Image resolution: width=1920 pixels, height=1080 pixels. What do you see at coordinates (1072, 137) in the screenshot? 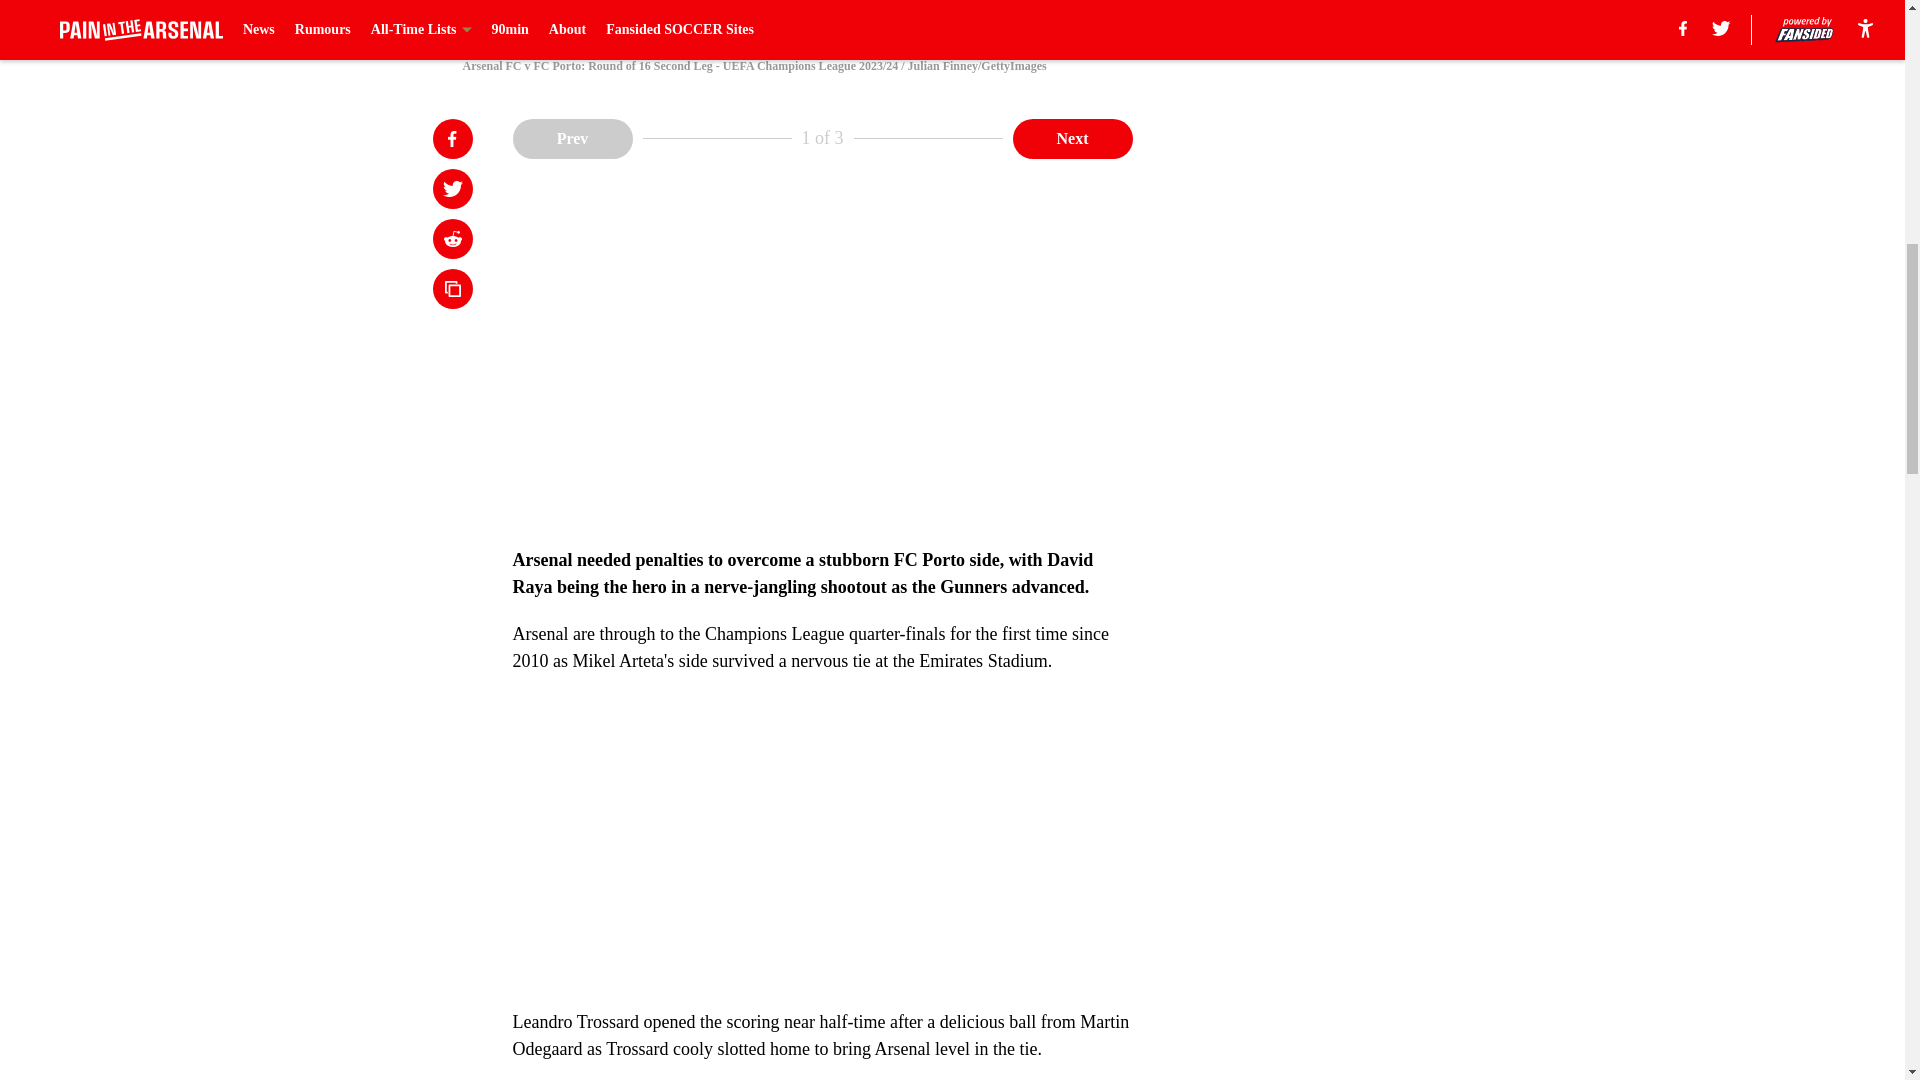
I see `Next` at bounding box center [1072, 137].